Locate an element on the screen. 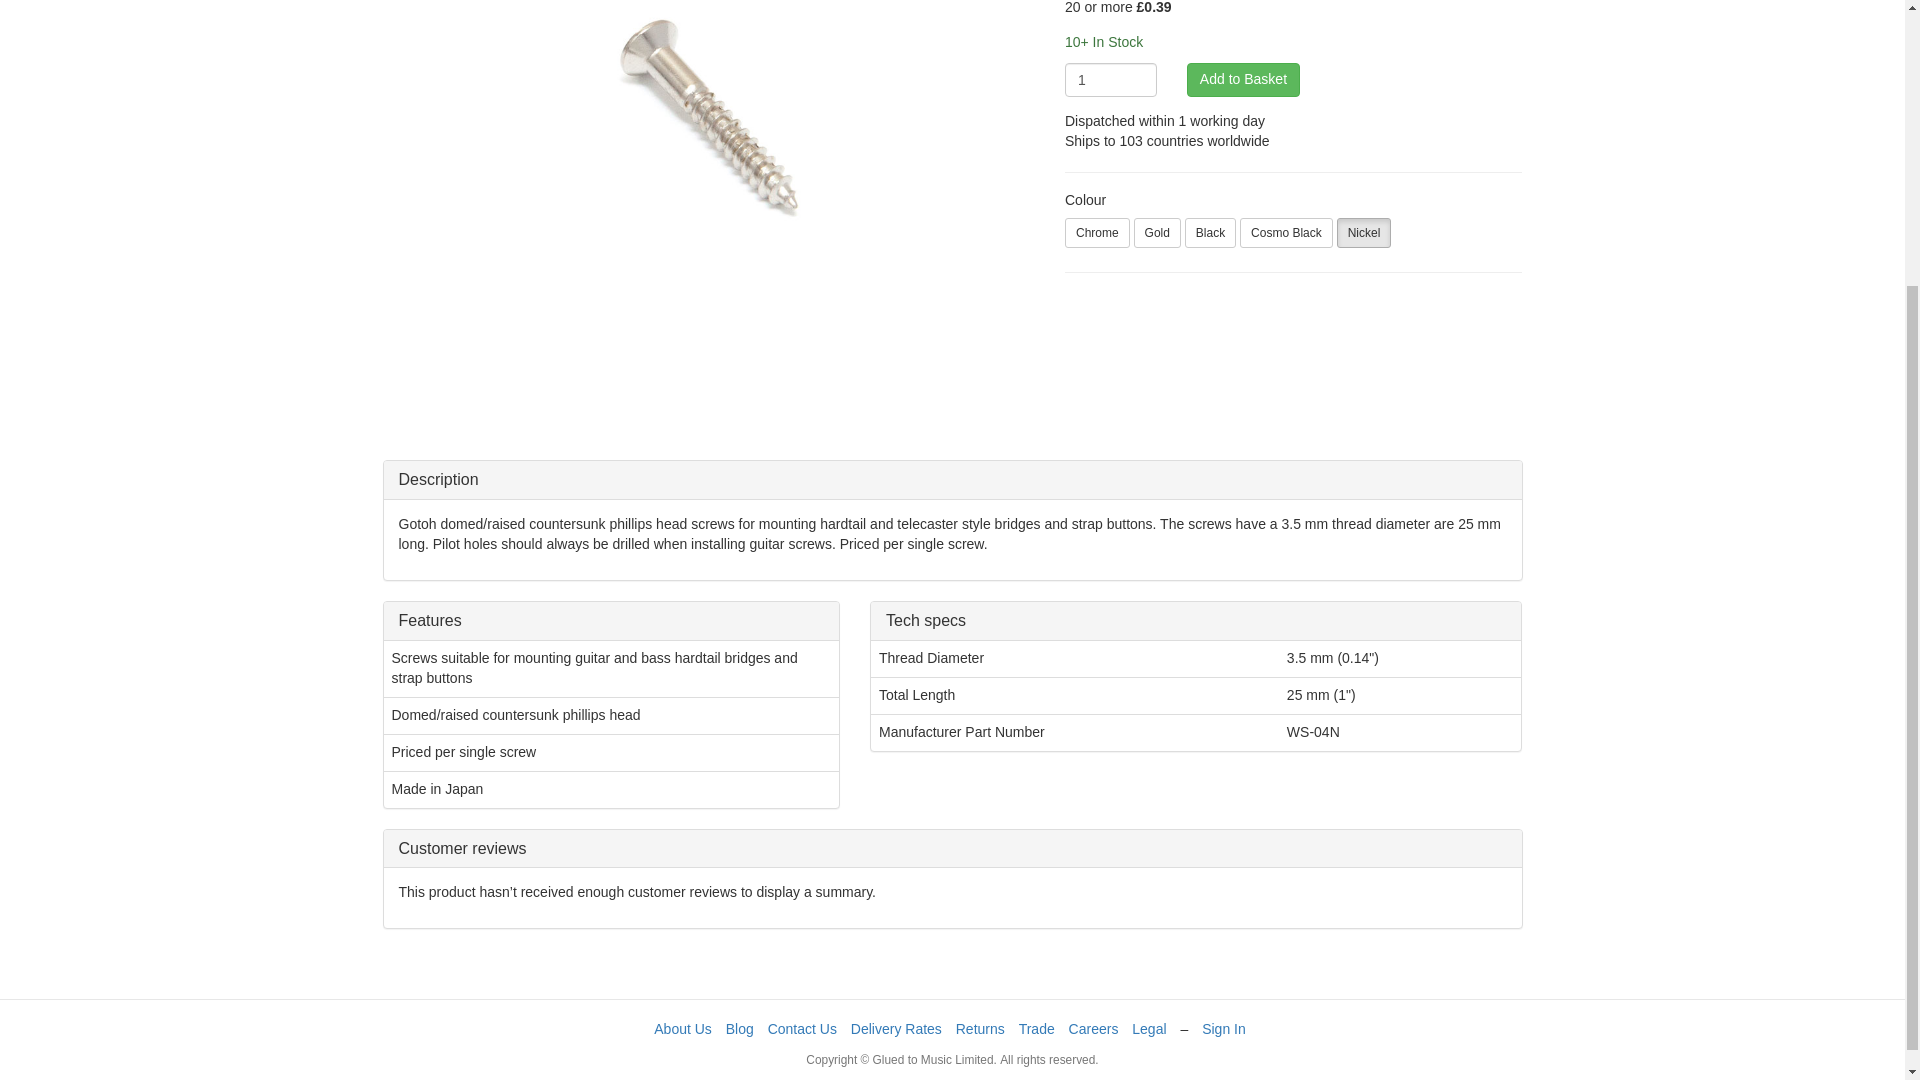 The width and height of the screenshot is (1920, 1080). Cosmo Black is located at coordinates (1286, 233).